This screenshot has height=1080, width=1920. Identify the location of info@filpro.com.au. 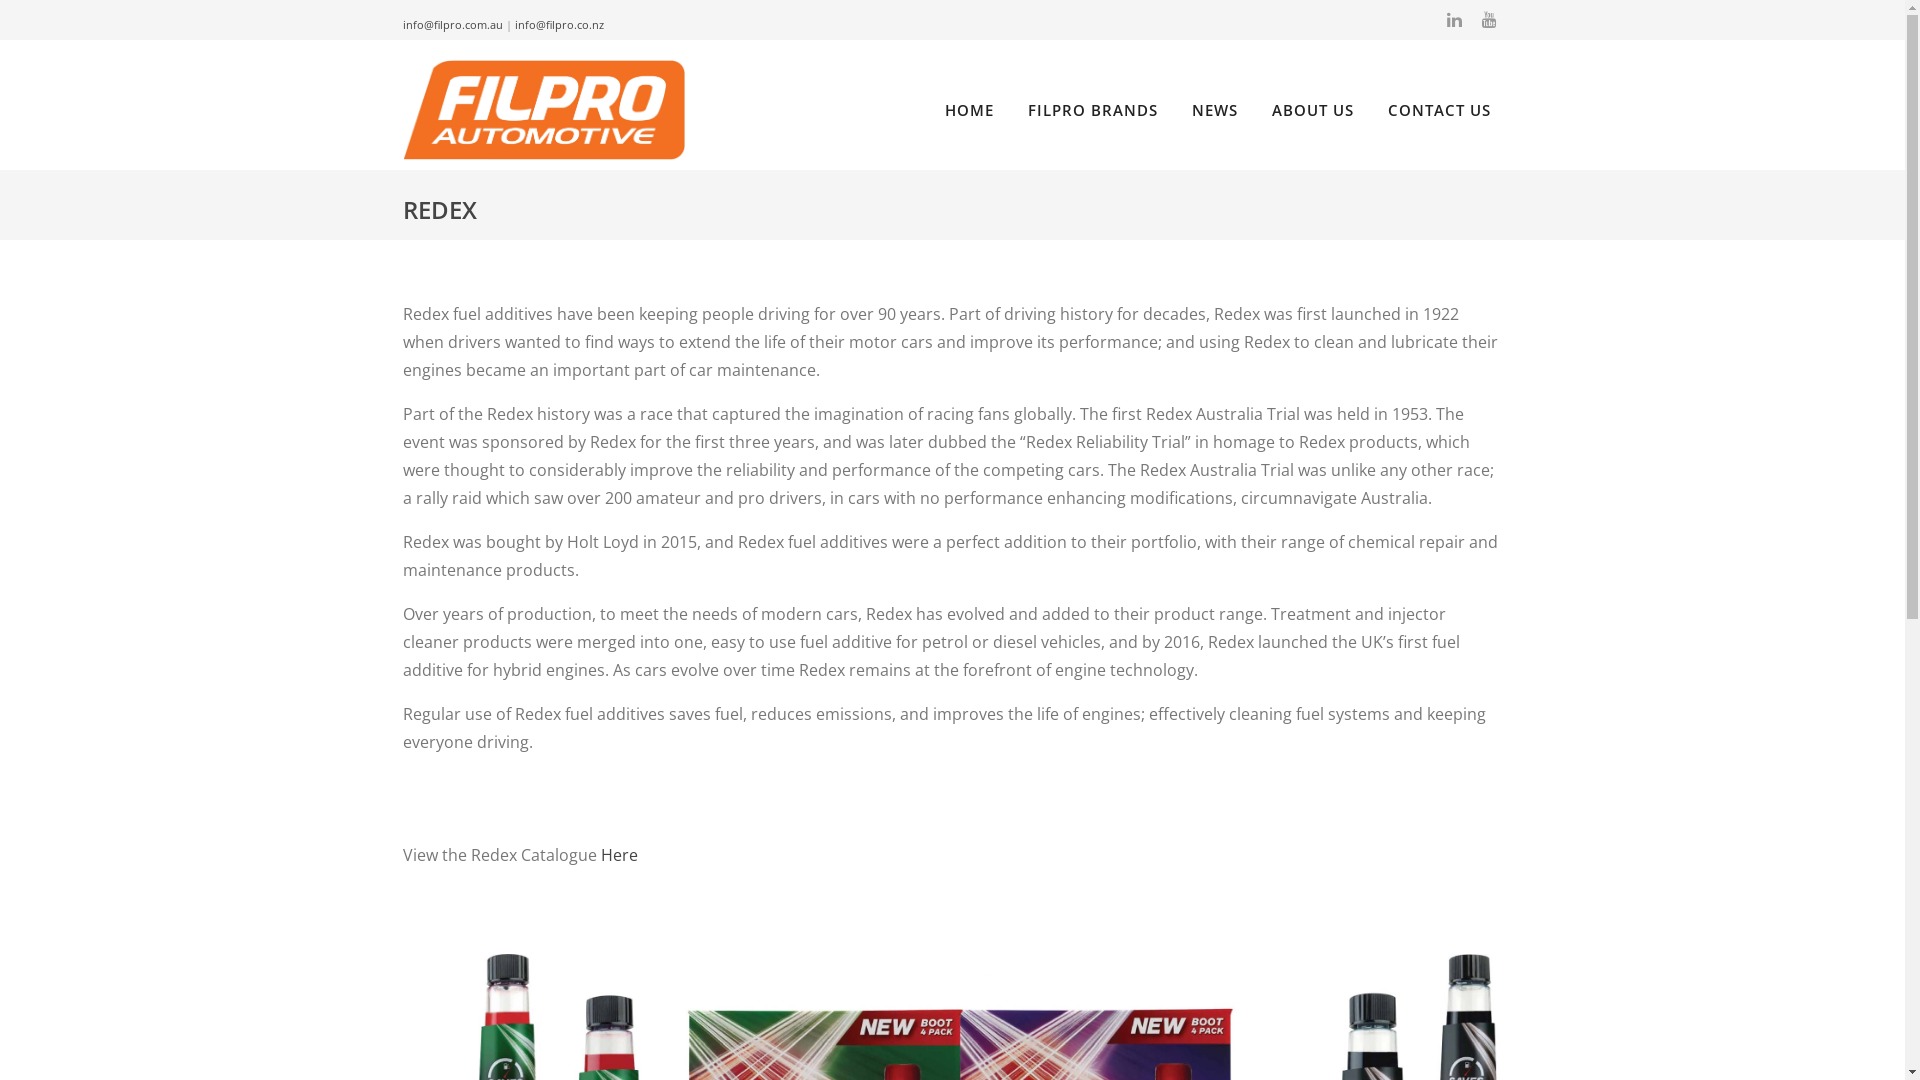
(452, 24).